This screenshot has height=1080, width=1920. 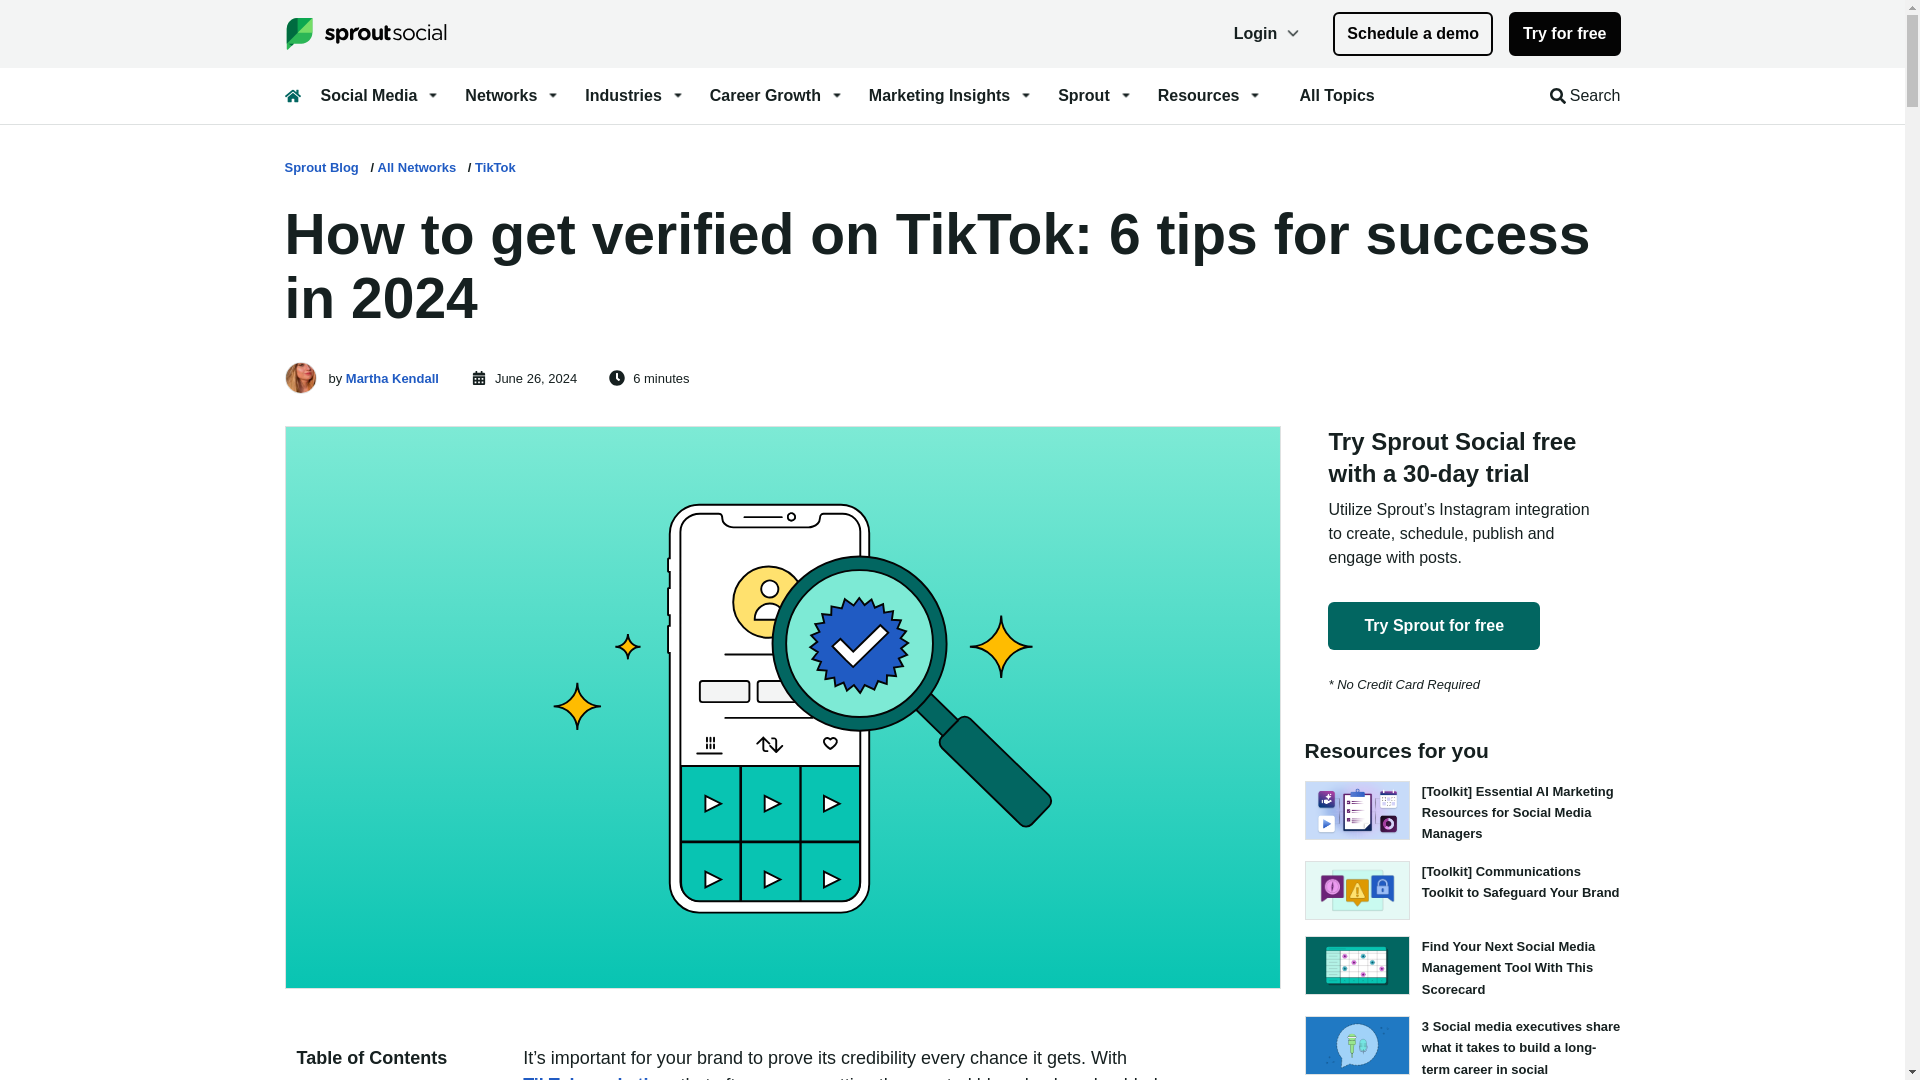 What do you see at coordinates (380, 96) in the screenshot?
I see `Open Social Media menu` at bounding box center [380, 96].